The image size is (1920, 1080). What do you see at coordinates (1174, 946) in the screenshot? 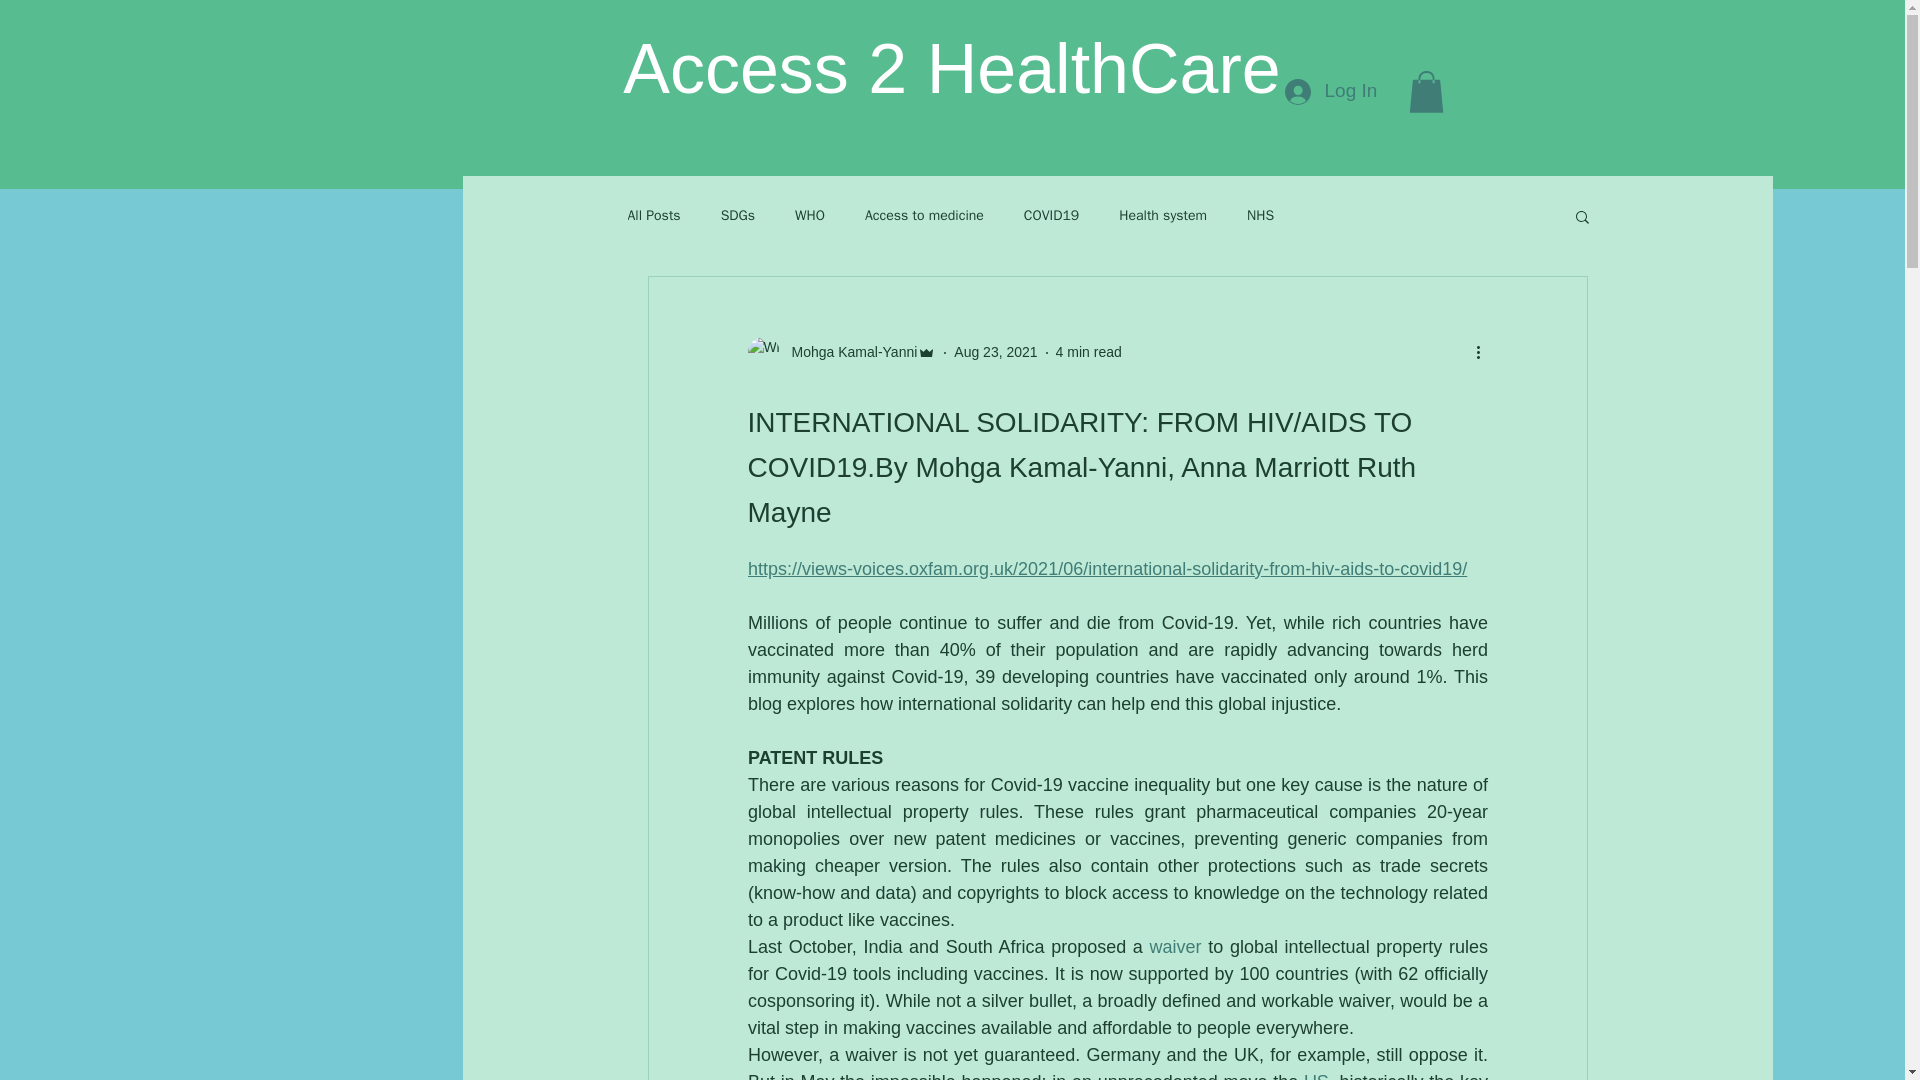
I see `waiver` at bounding box center [1174, 946].